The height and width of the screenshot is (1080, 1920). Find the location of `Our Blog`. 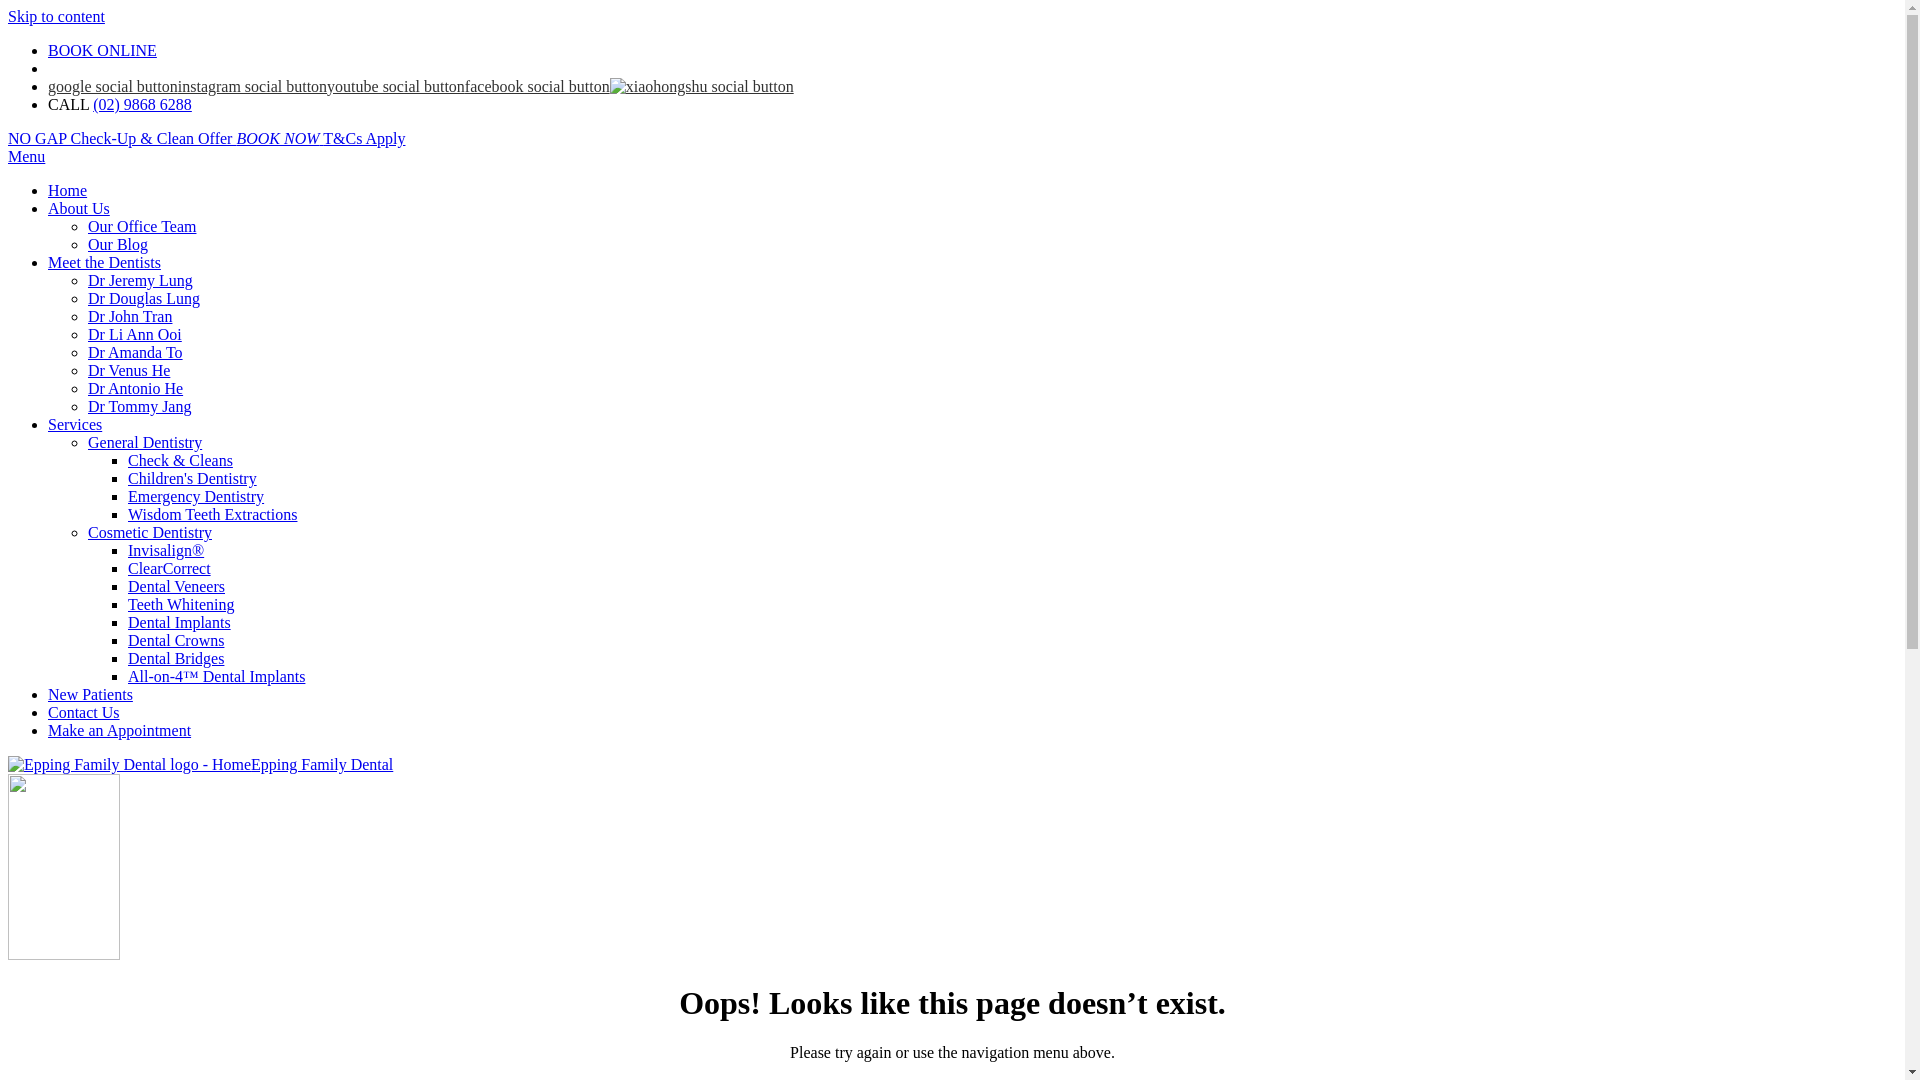

Our Blog is located at coordinates (118, 244).